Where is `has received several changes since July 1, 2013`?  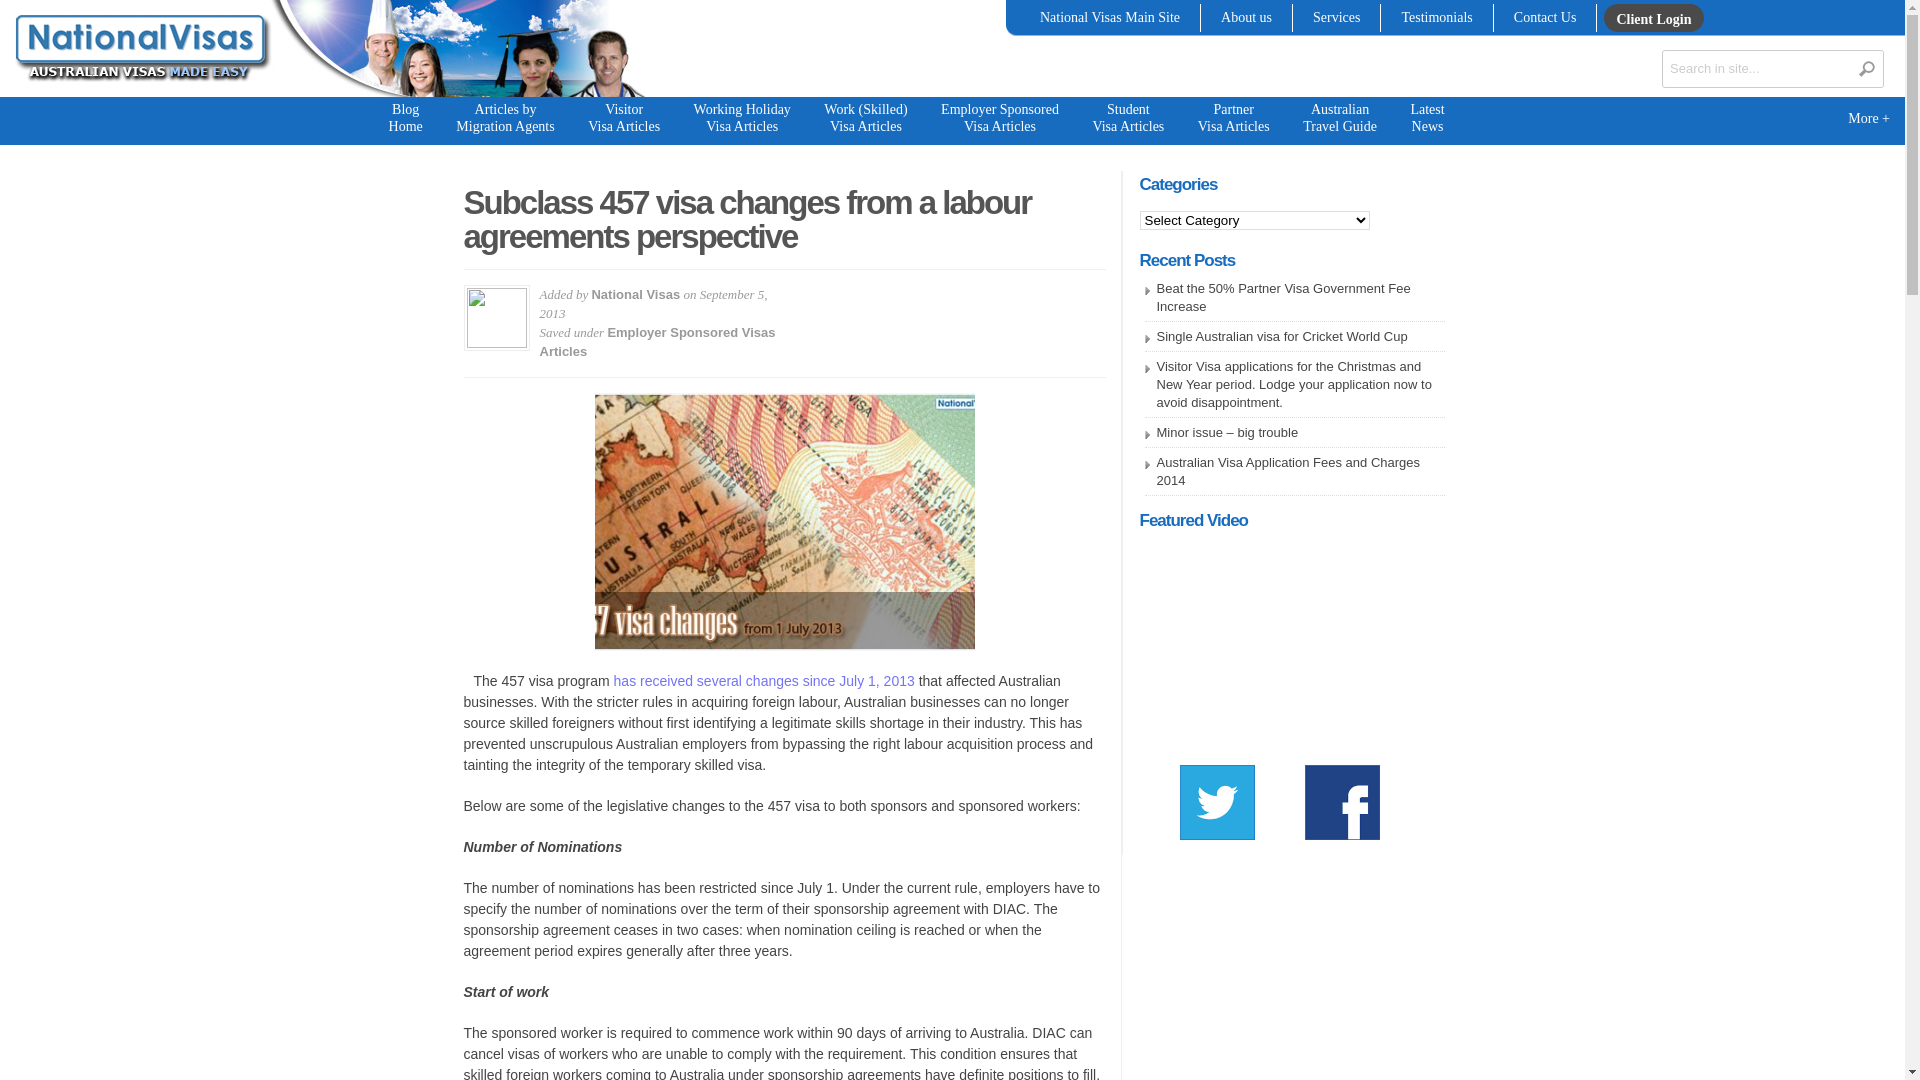
has received several changes since July 1, 2013 is located at coordinates (764, 681).